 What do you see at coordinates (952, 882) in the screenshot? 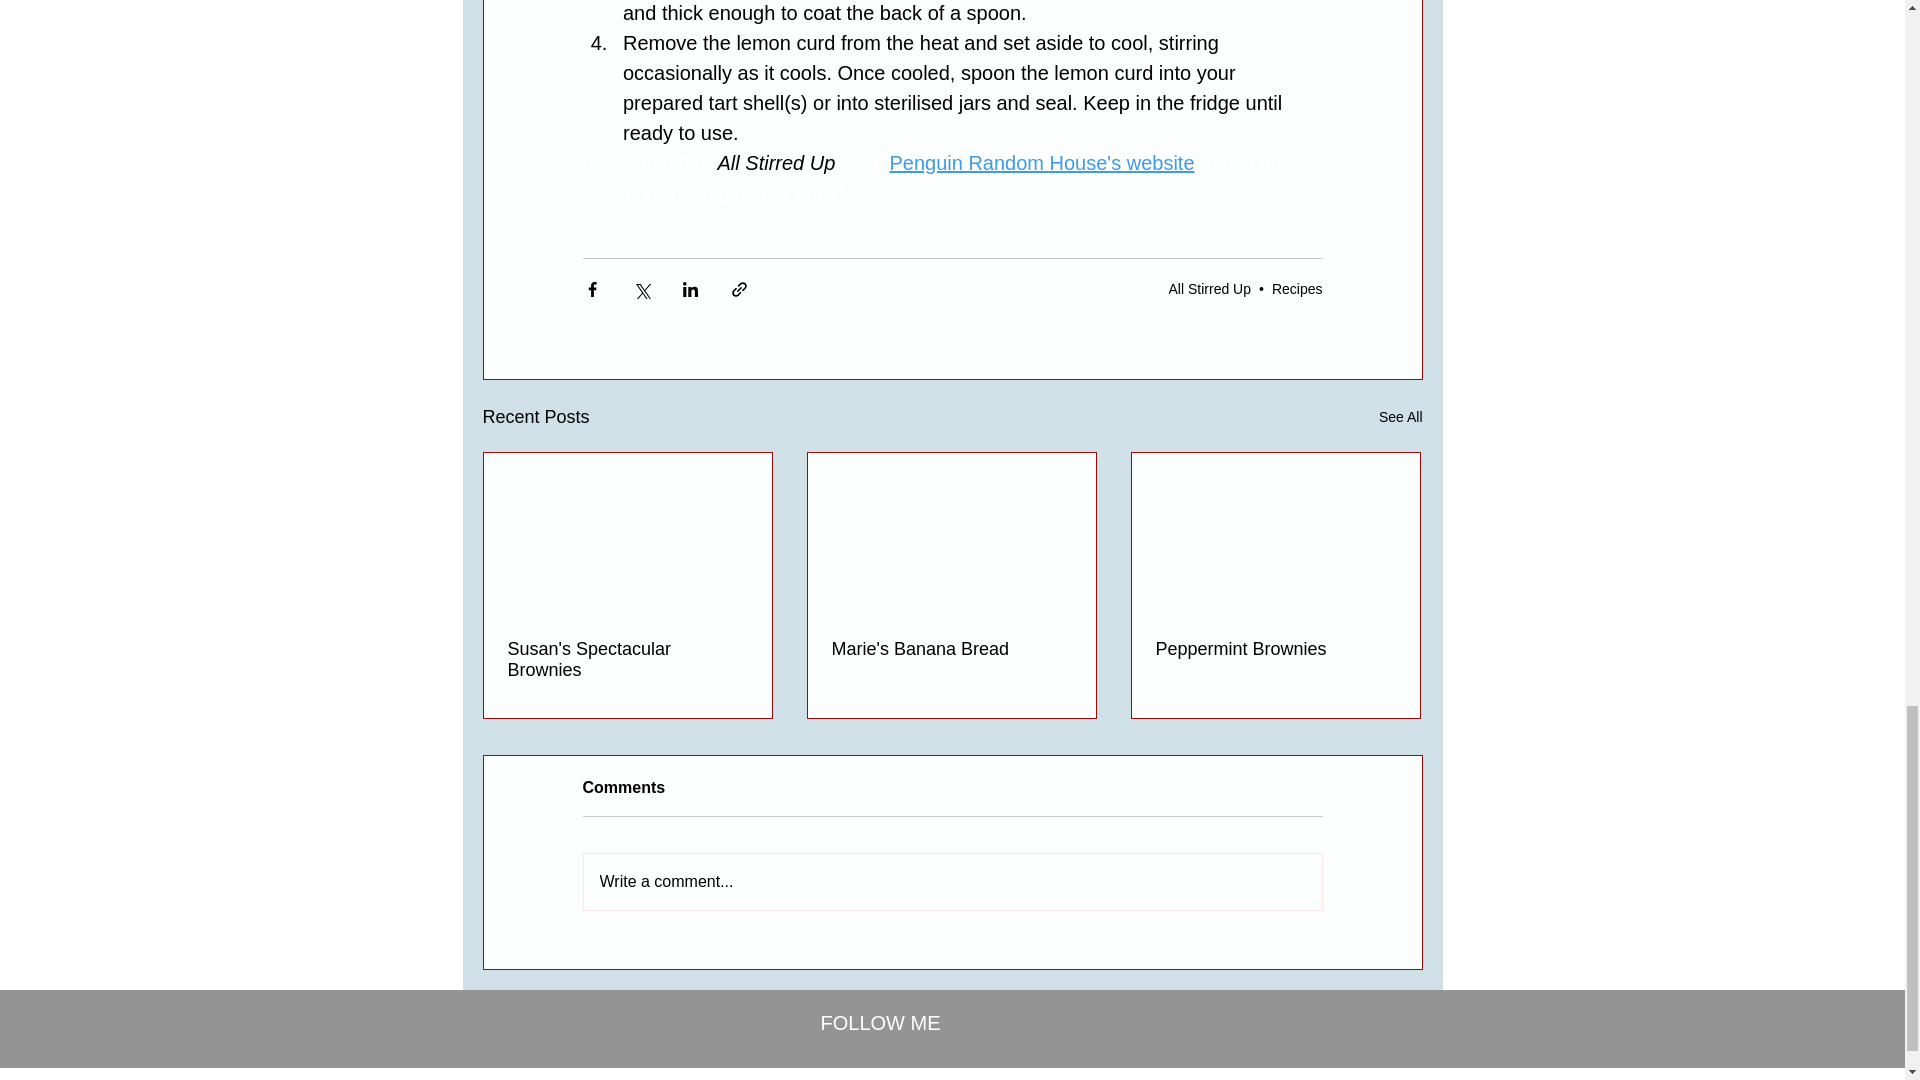
I see `Write a comment...` at bounding box center [952, 882].